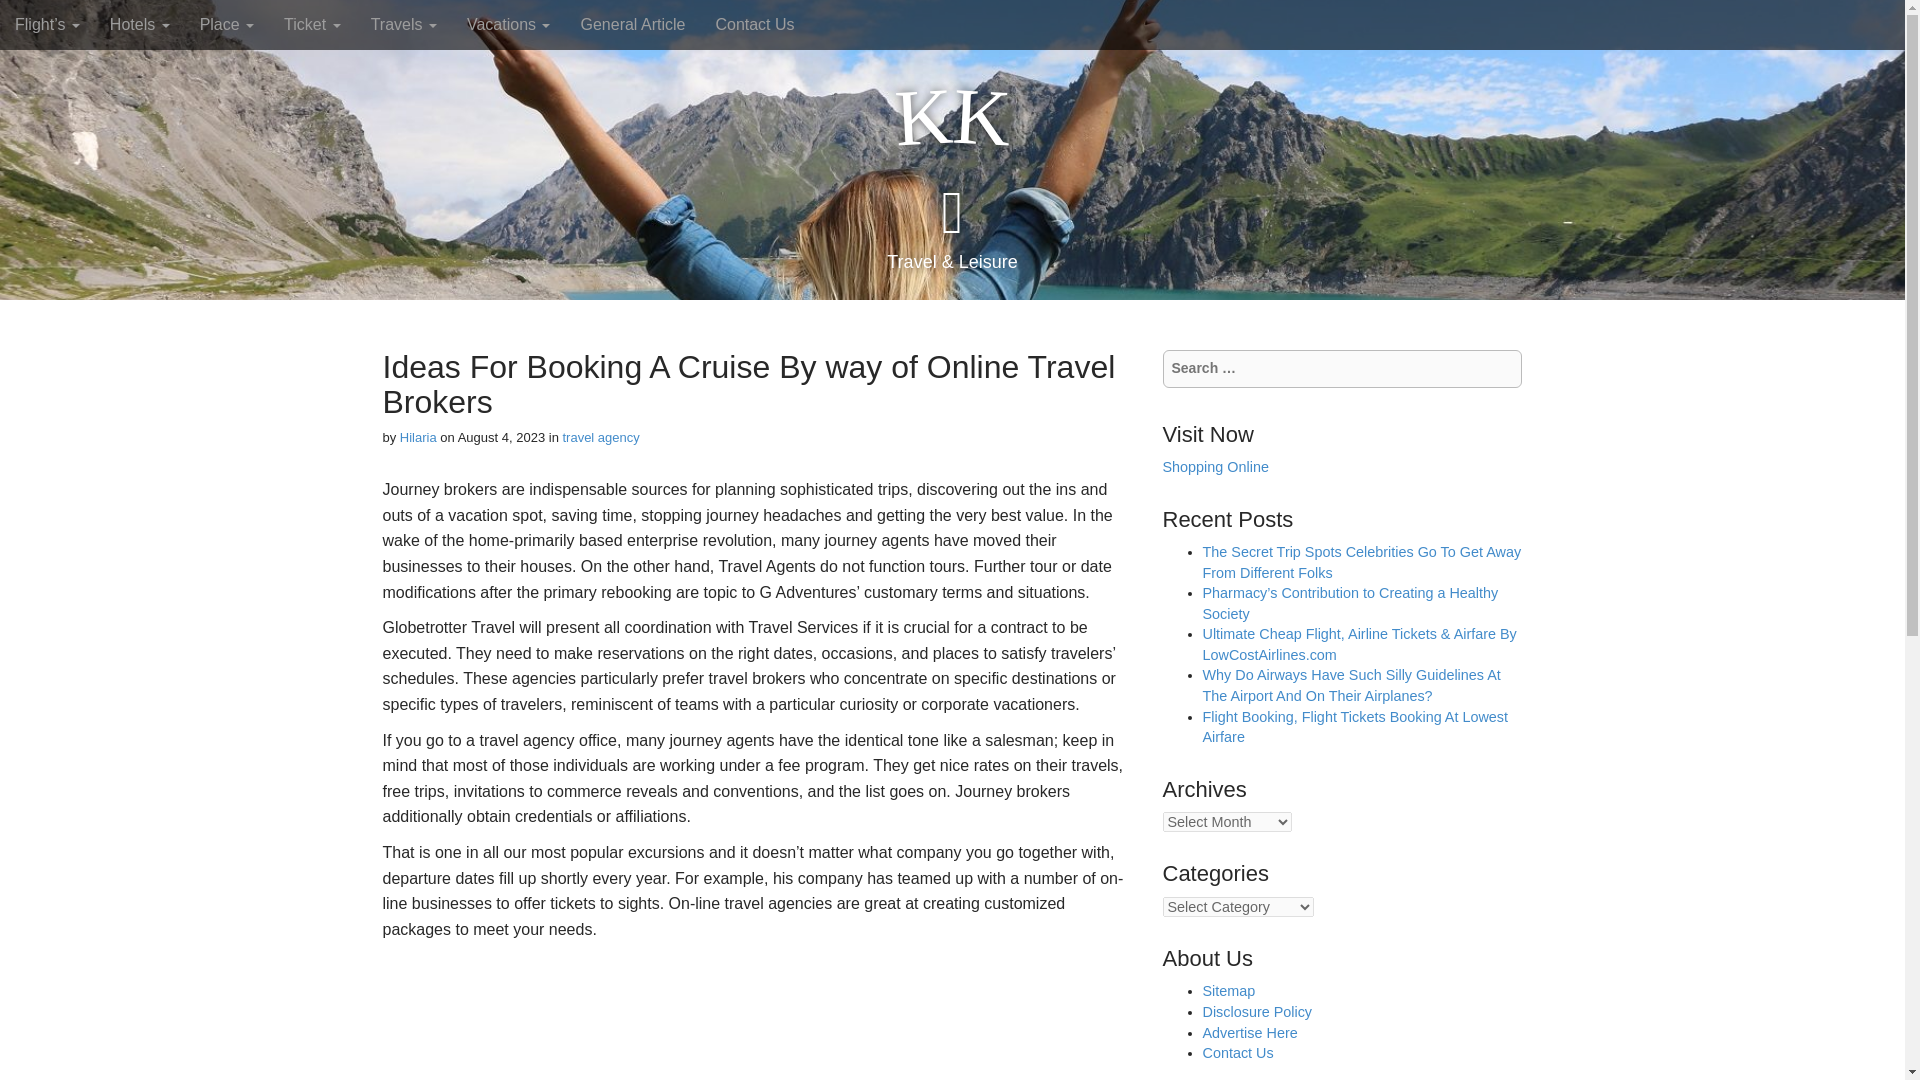  I want to click on Posts by Hilaria, so click(418, 436).